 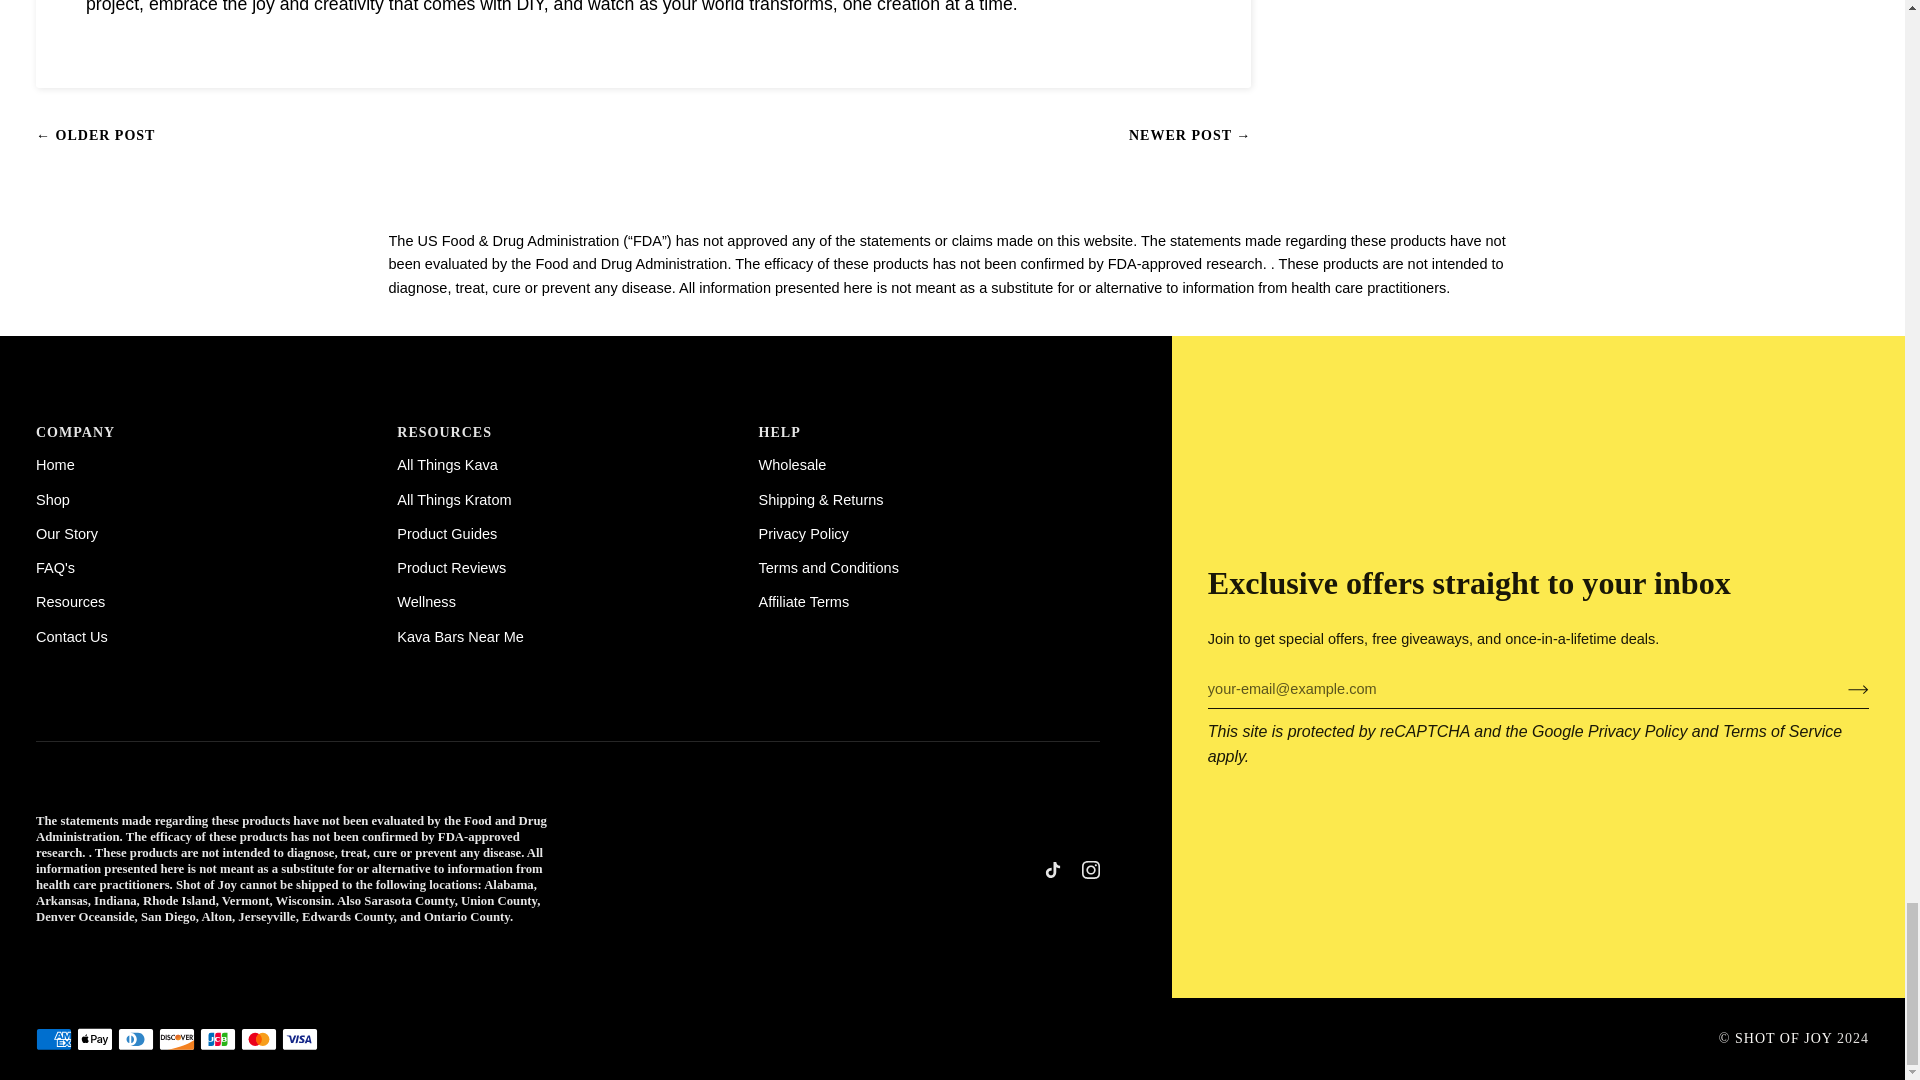 What do you see at coordinates (1052, 870) in the screenshot?
I see `Tiktok` at bounding box center [1052, 870].